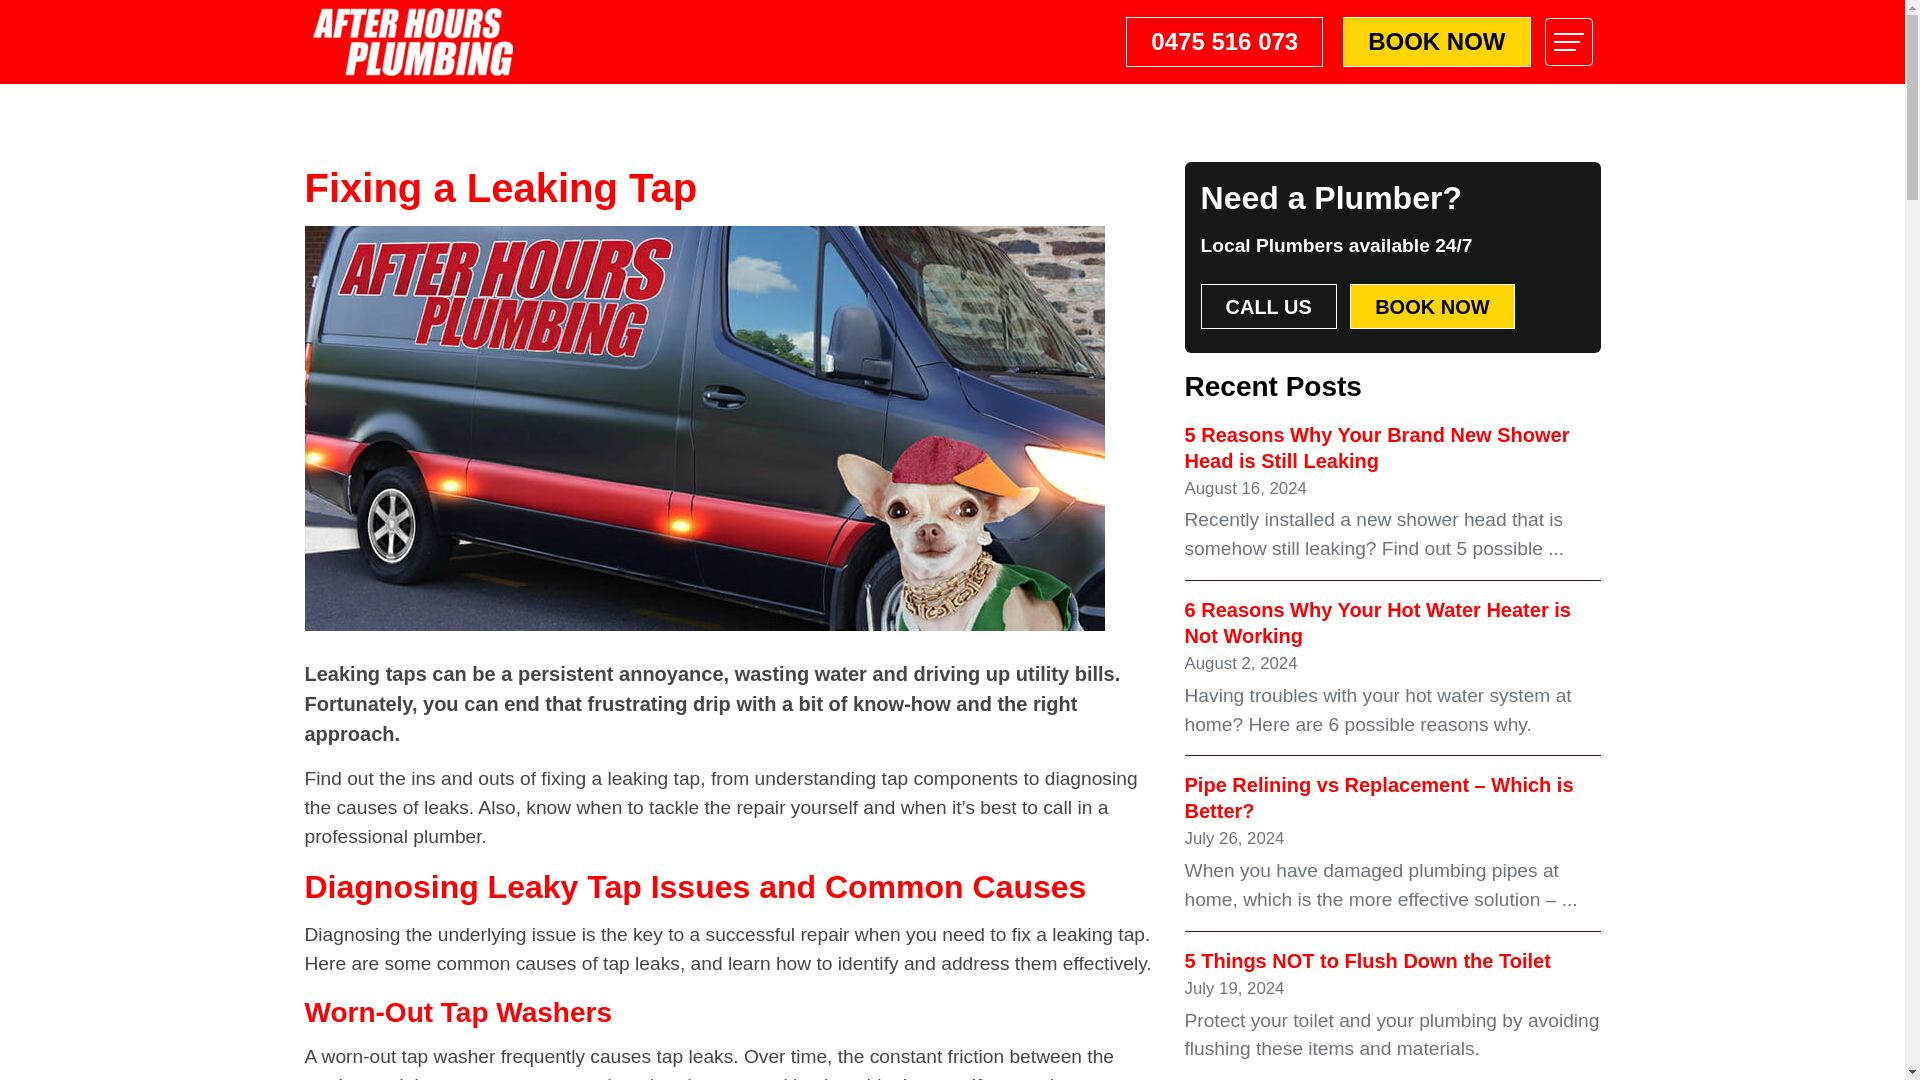 The width and height of the screenshot is (1920, 1080). Describe the element at coordinates (1224, 42) in the screenshot. I see `0475 516 073` at that location.